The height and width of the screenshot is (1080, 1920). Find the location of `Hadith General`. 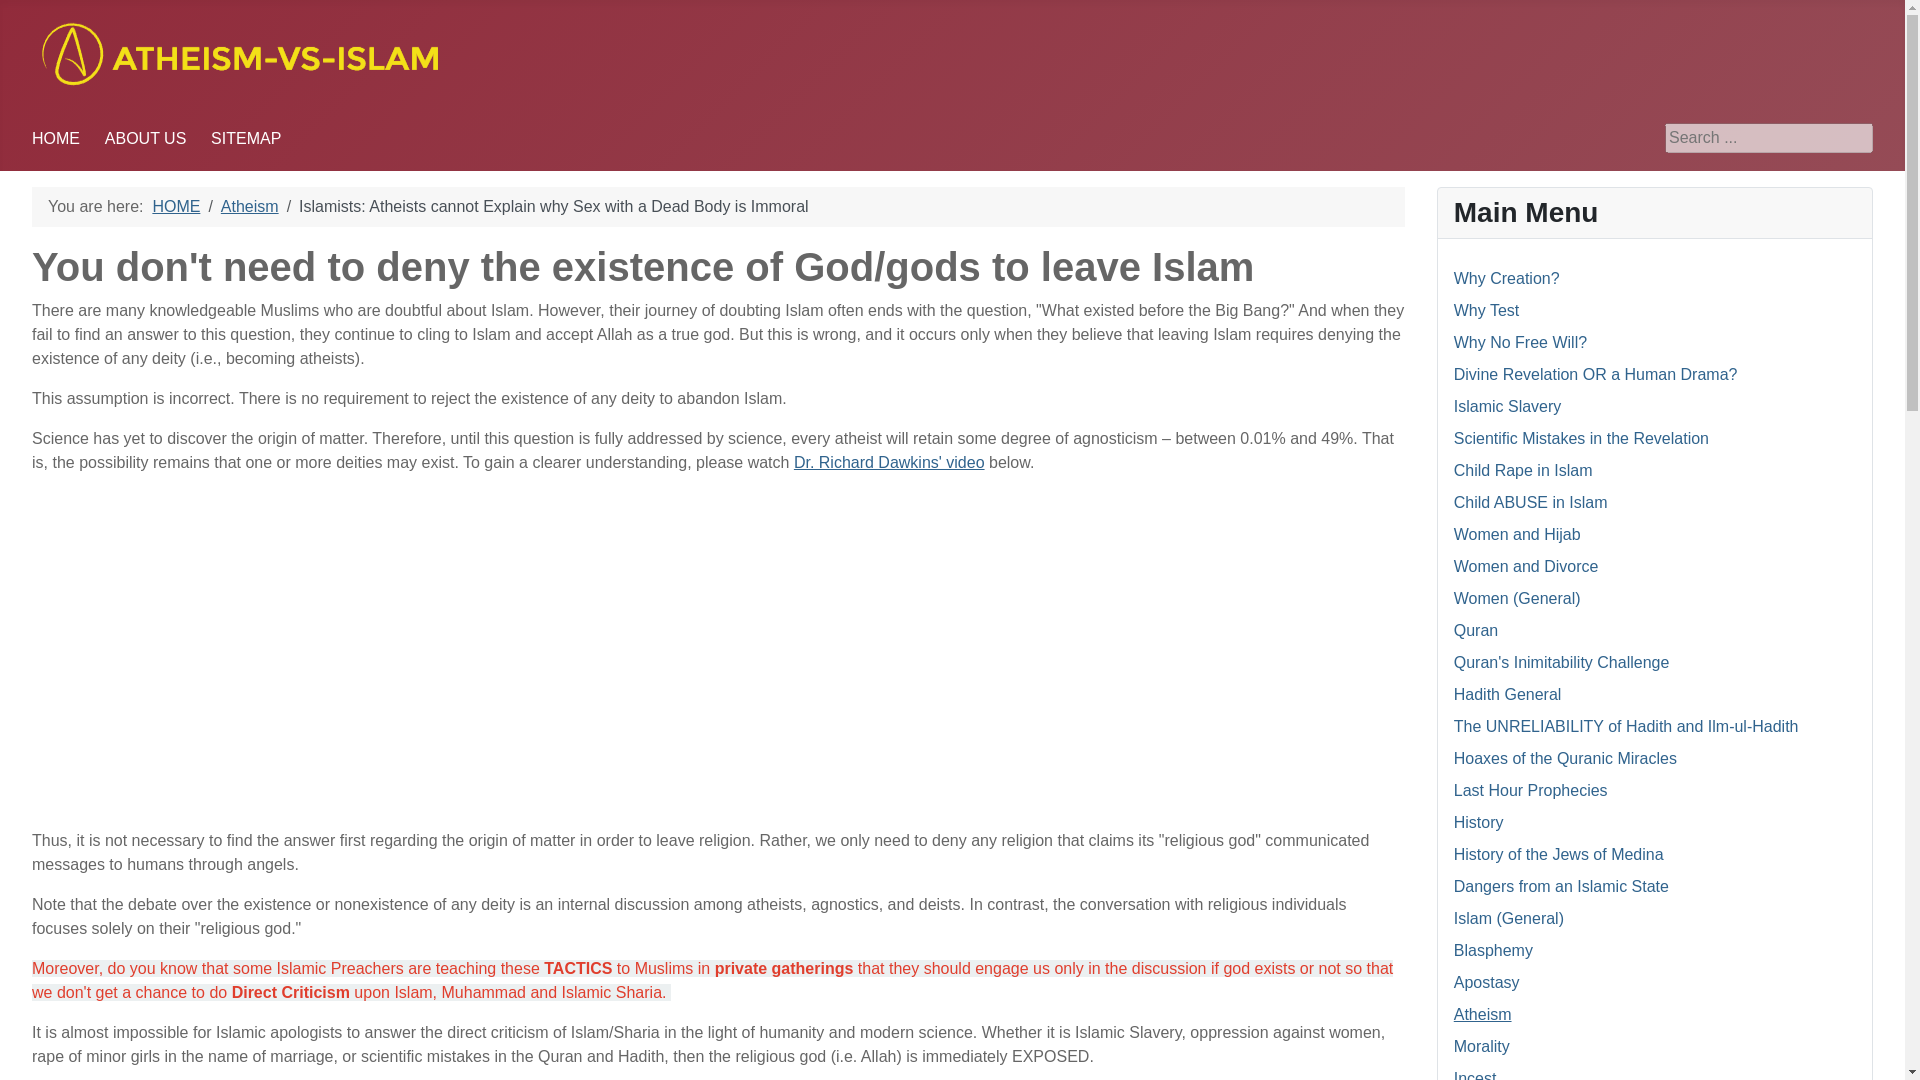

Hadith General is located at coordinates (1508, 694).